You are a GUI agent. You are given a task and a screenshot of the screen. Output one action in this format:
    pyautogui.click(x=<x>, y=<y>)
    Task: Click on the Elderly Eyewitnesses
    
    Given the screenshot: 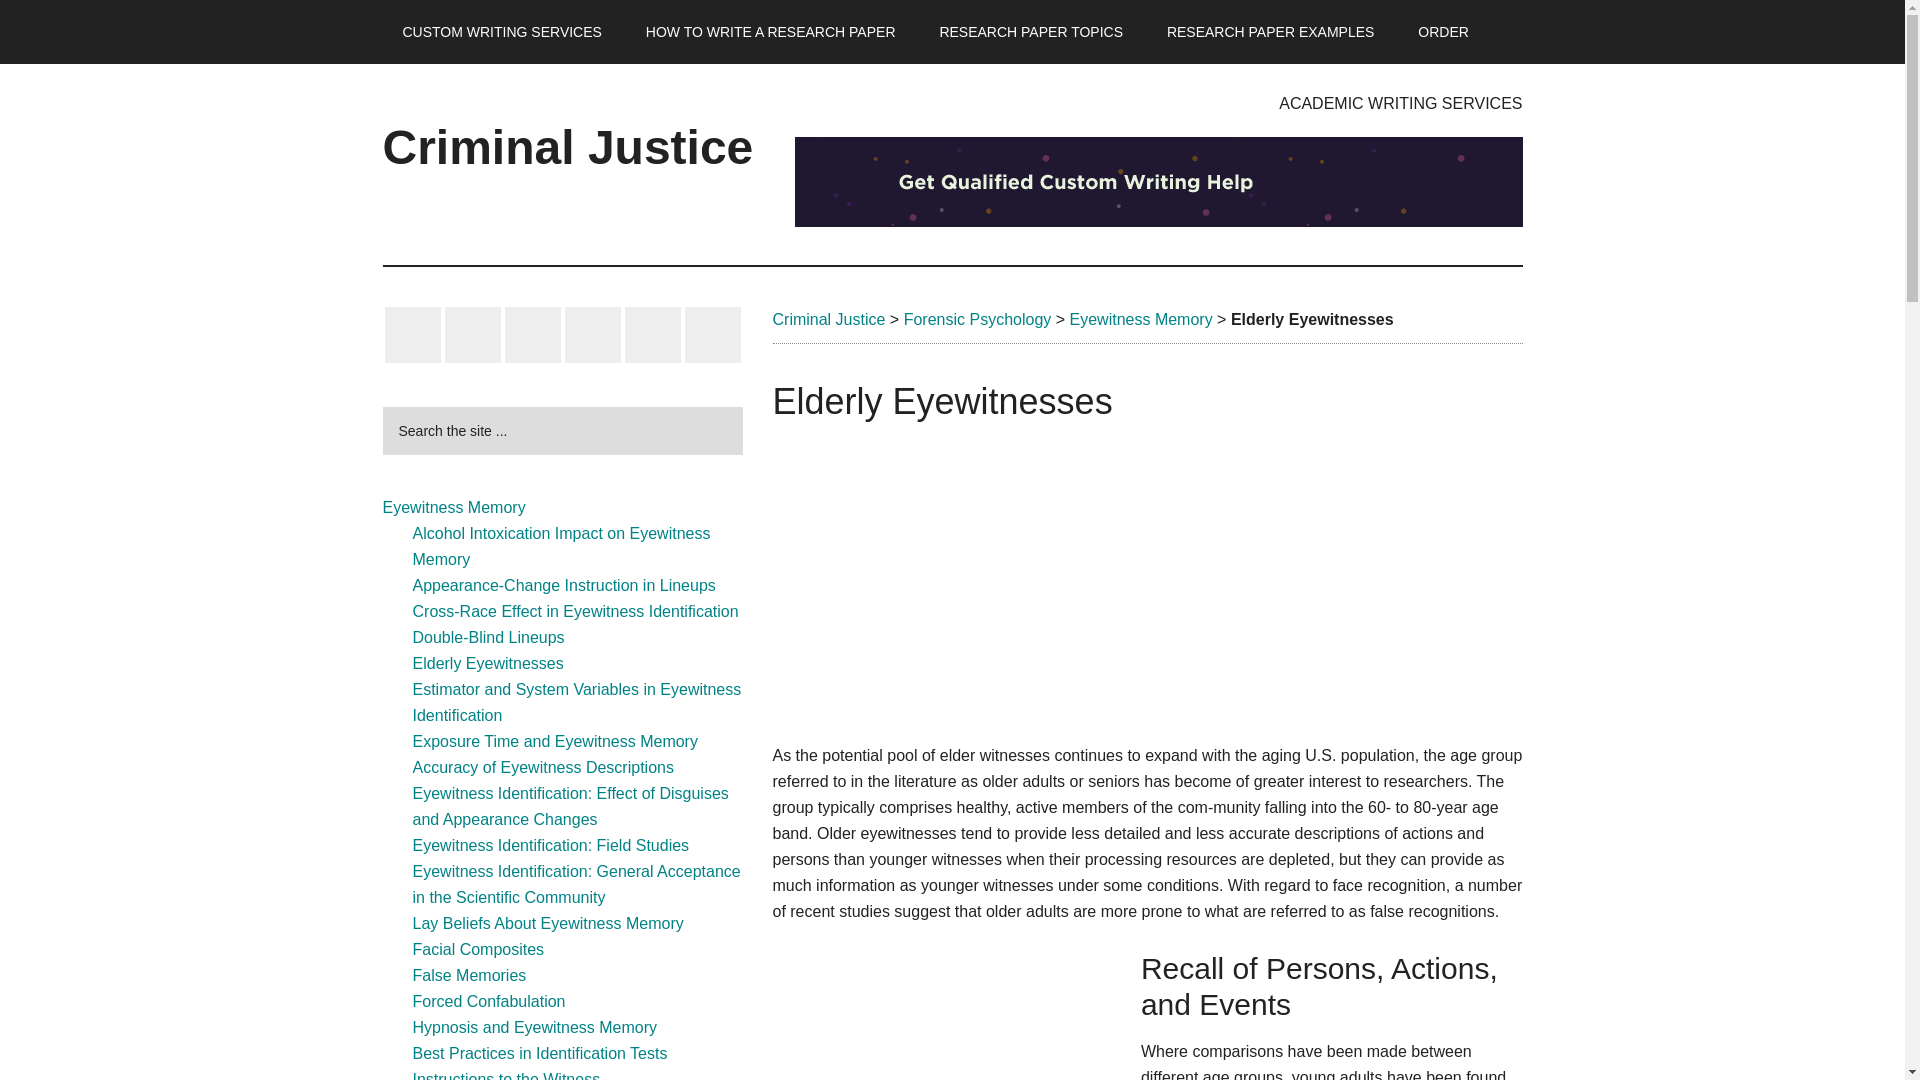 What is the action you would take?
    pyautogui.click(x=487, y=662)
    